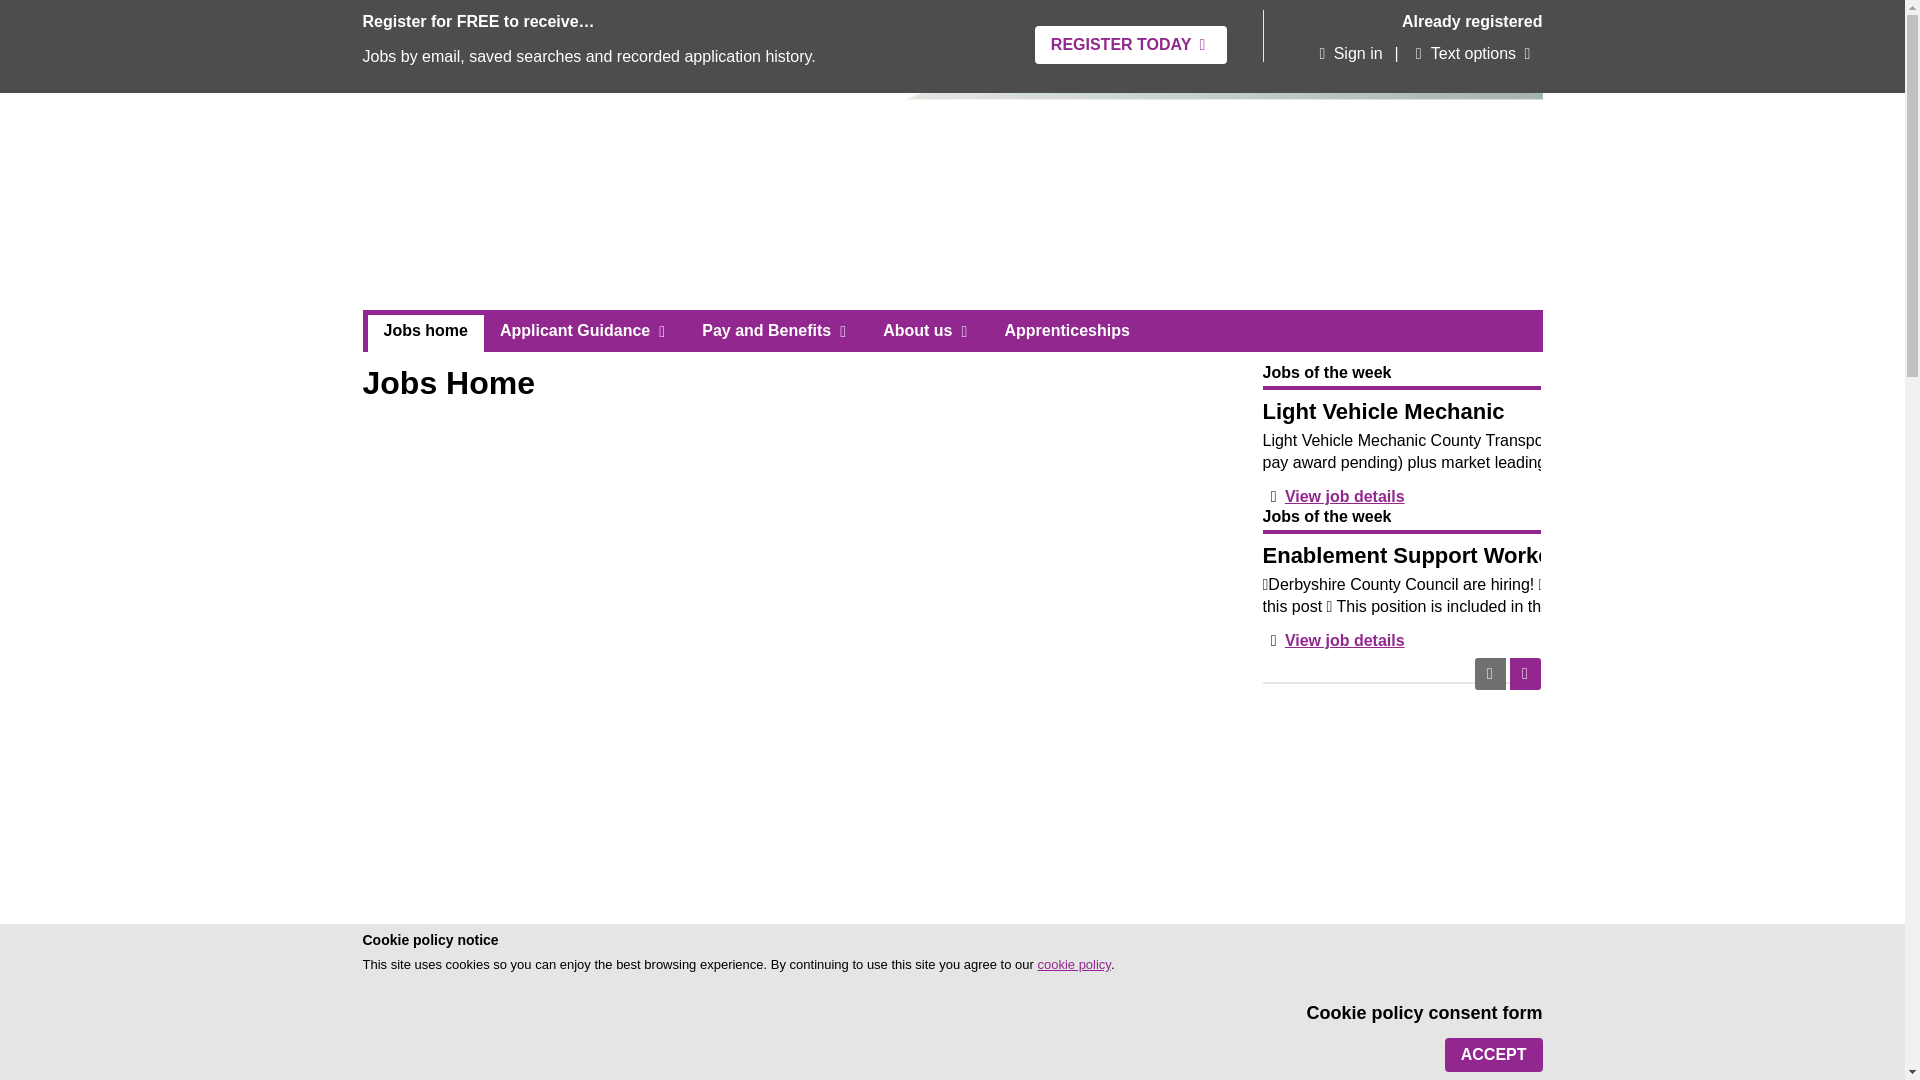 The height and width of the screenshot is (1080, 1920). I want to click on ACCEPT, so click(1494, 1054).